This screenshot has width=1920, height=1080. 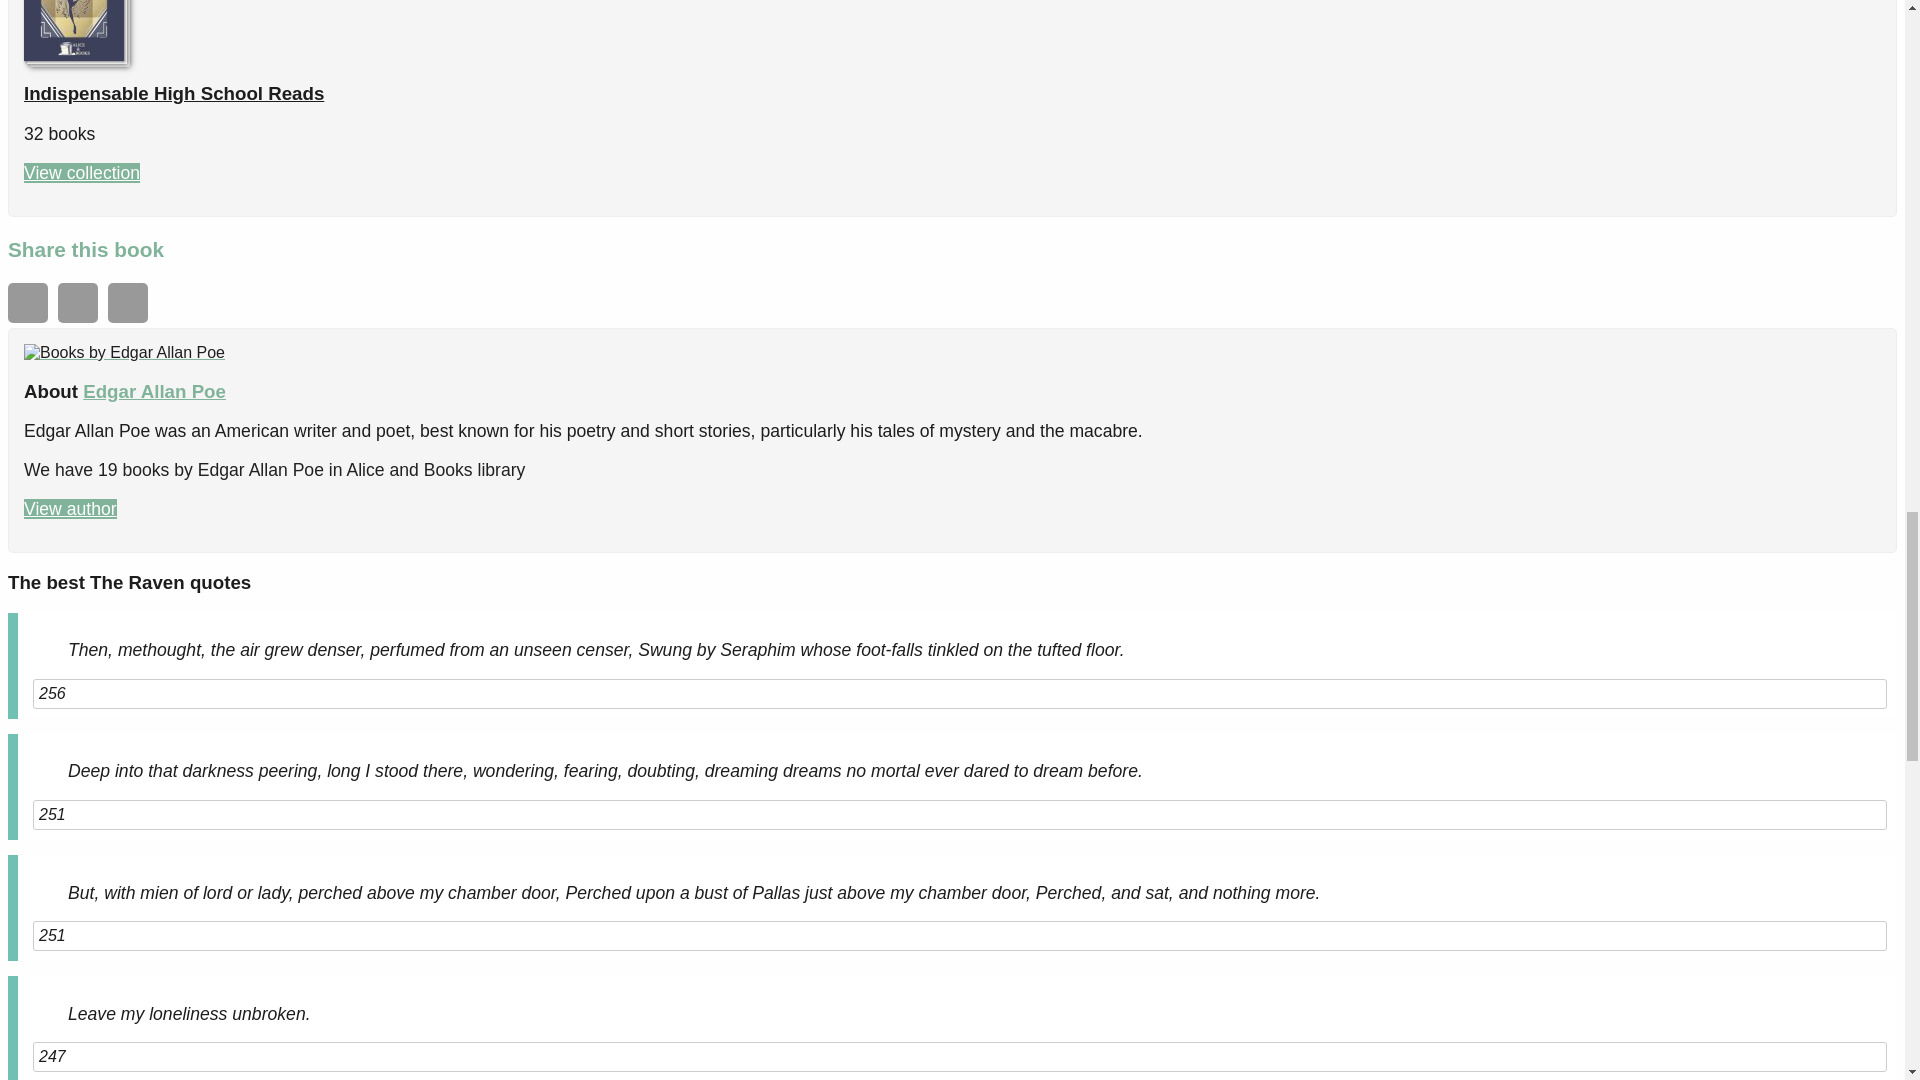 What do you see at coordinates (174, 93) in the screenshot?
I see `Indispensable High School Reads` at bounding box center [174, 93].